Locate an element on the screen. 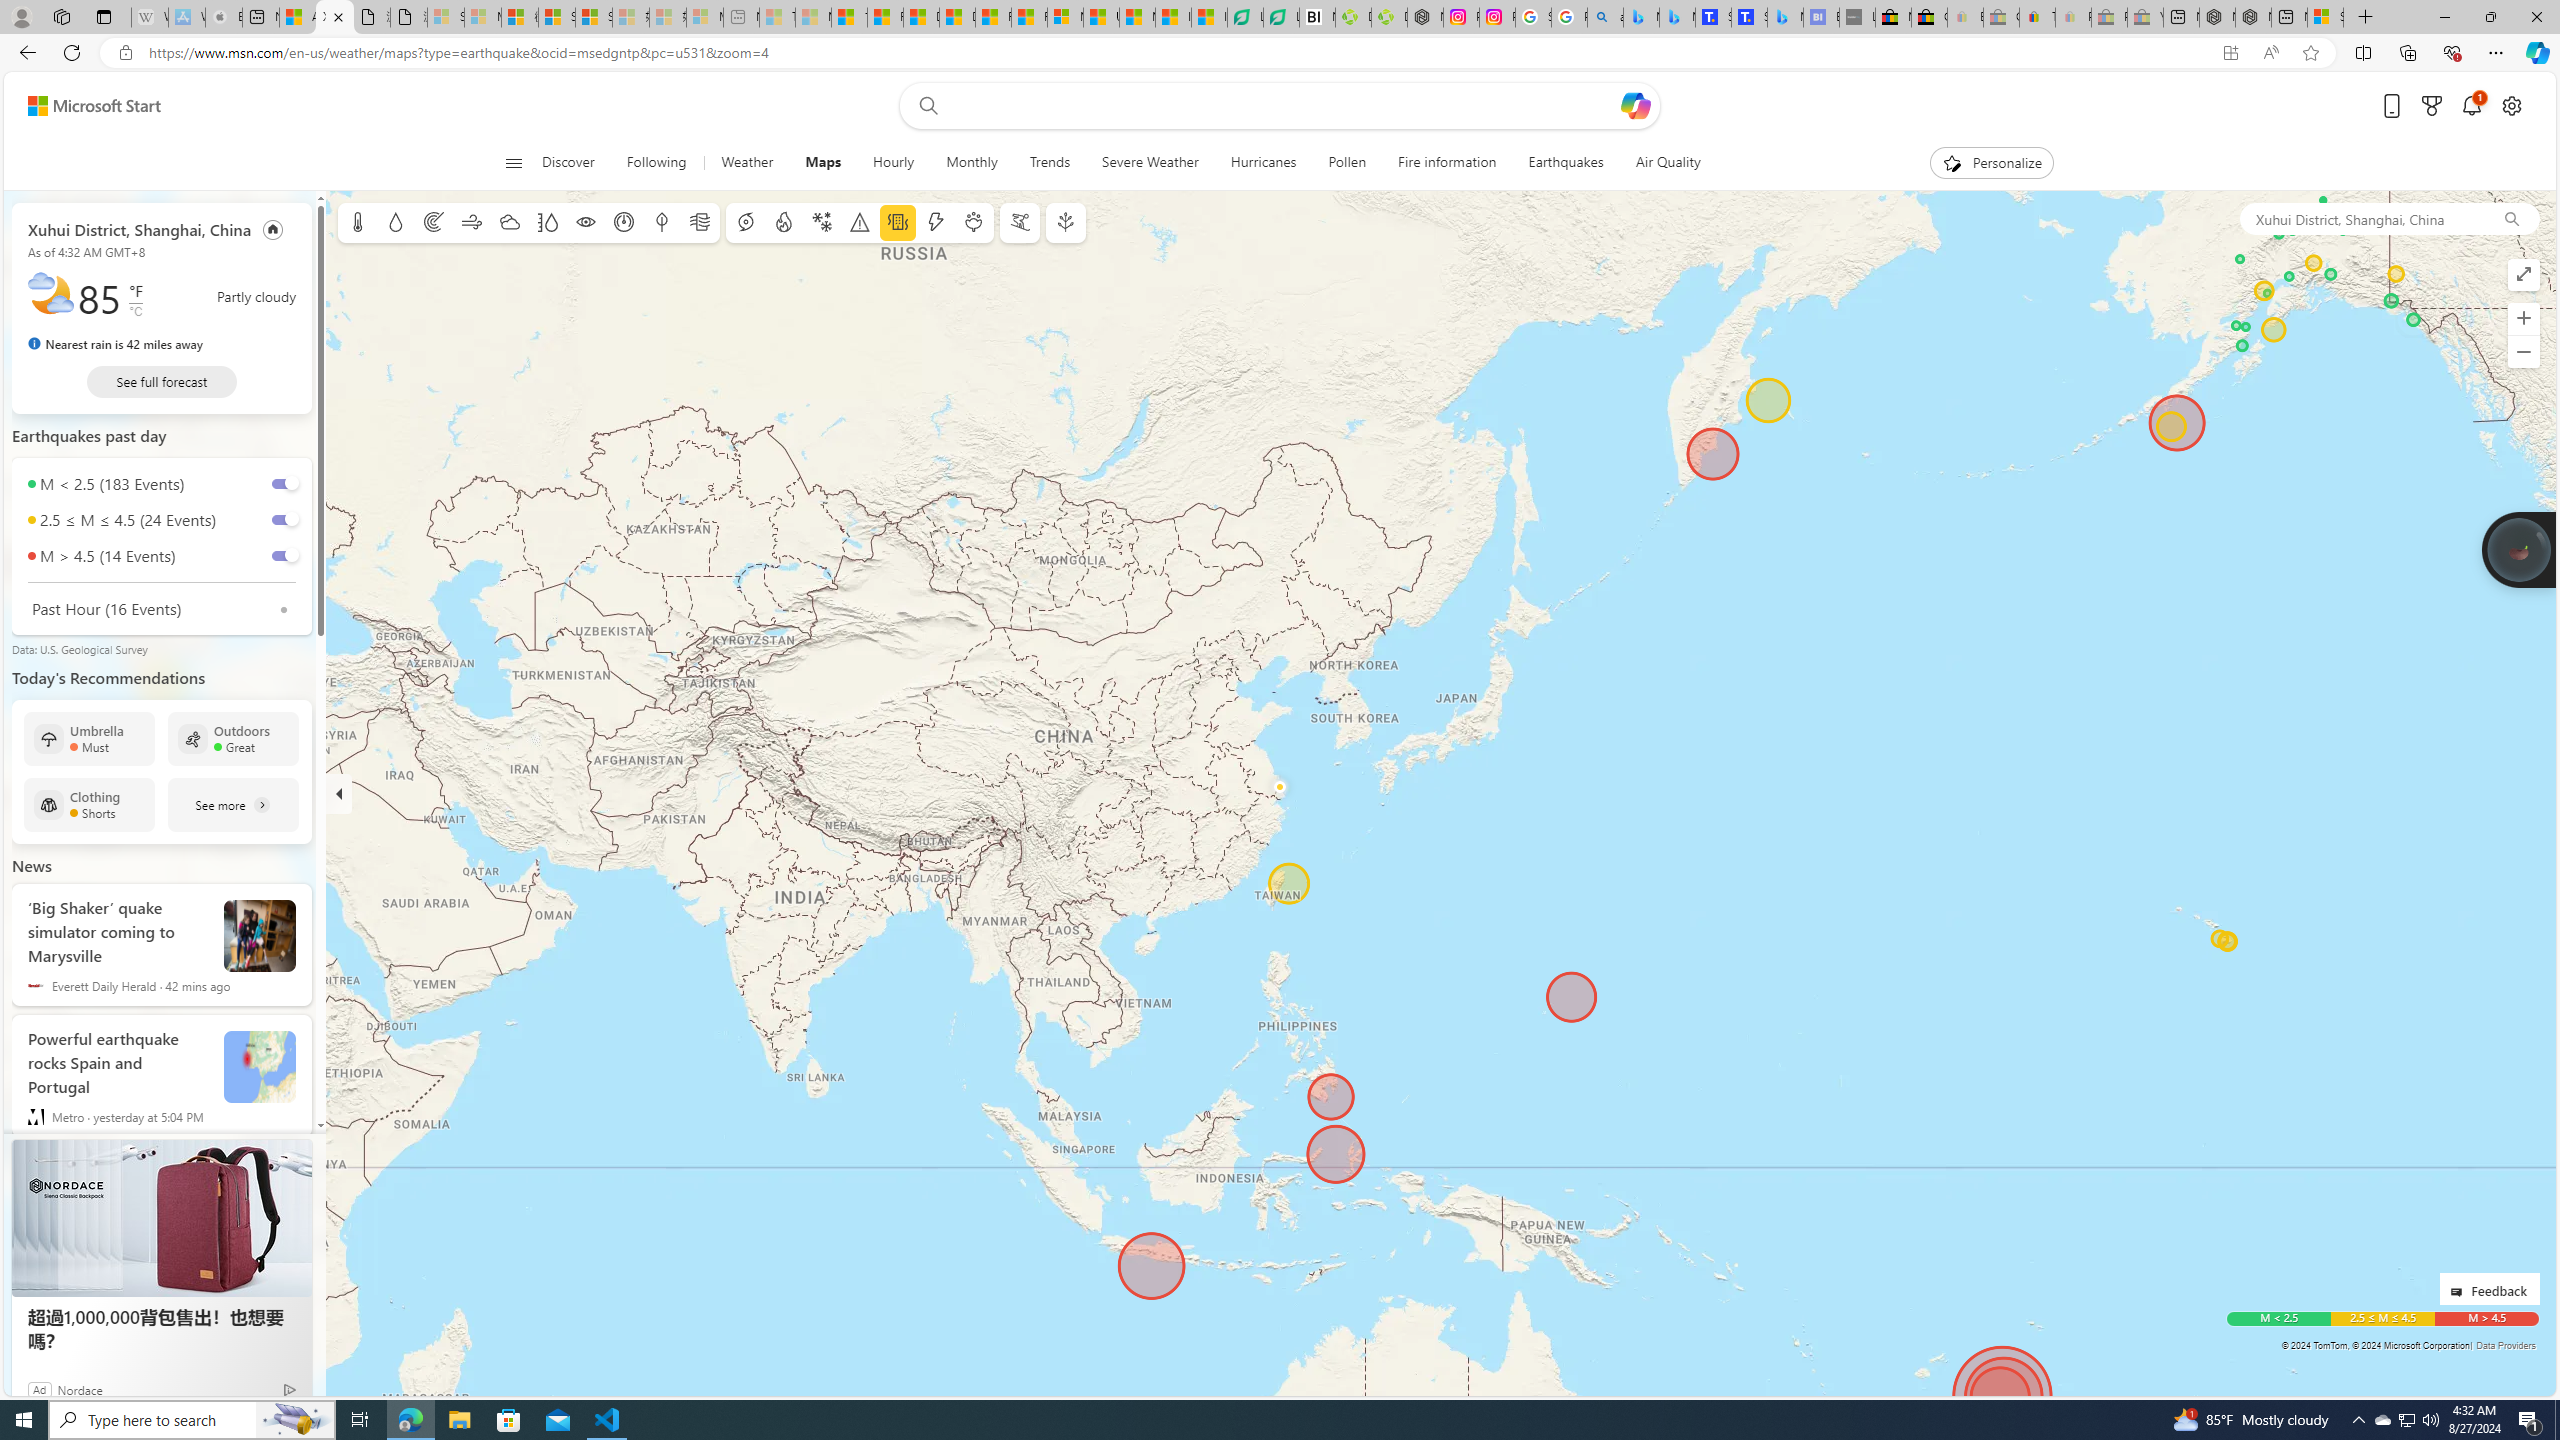 This screenshot has width=2560, height=1440. Foo BAR | Trusted Community Engagement and Contributions is located at coordinates (1028, 17).